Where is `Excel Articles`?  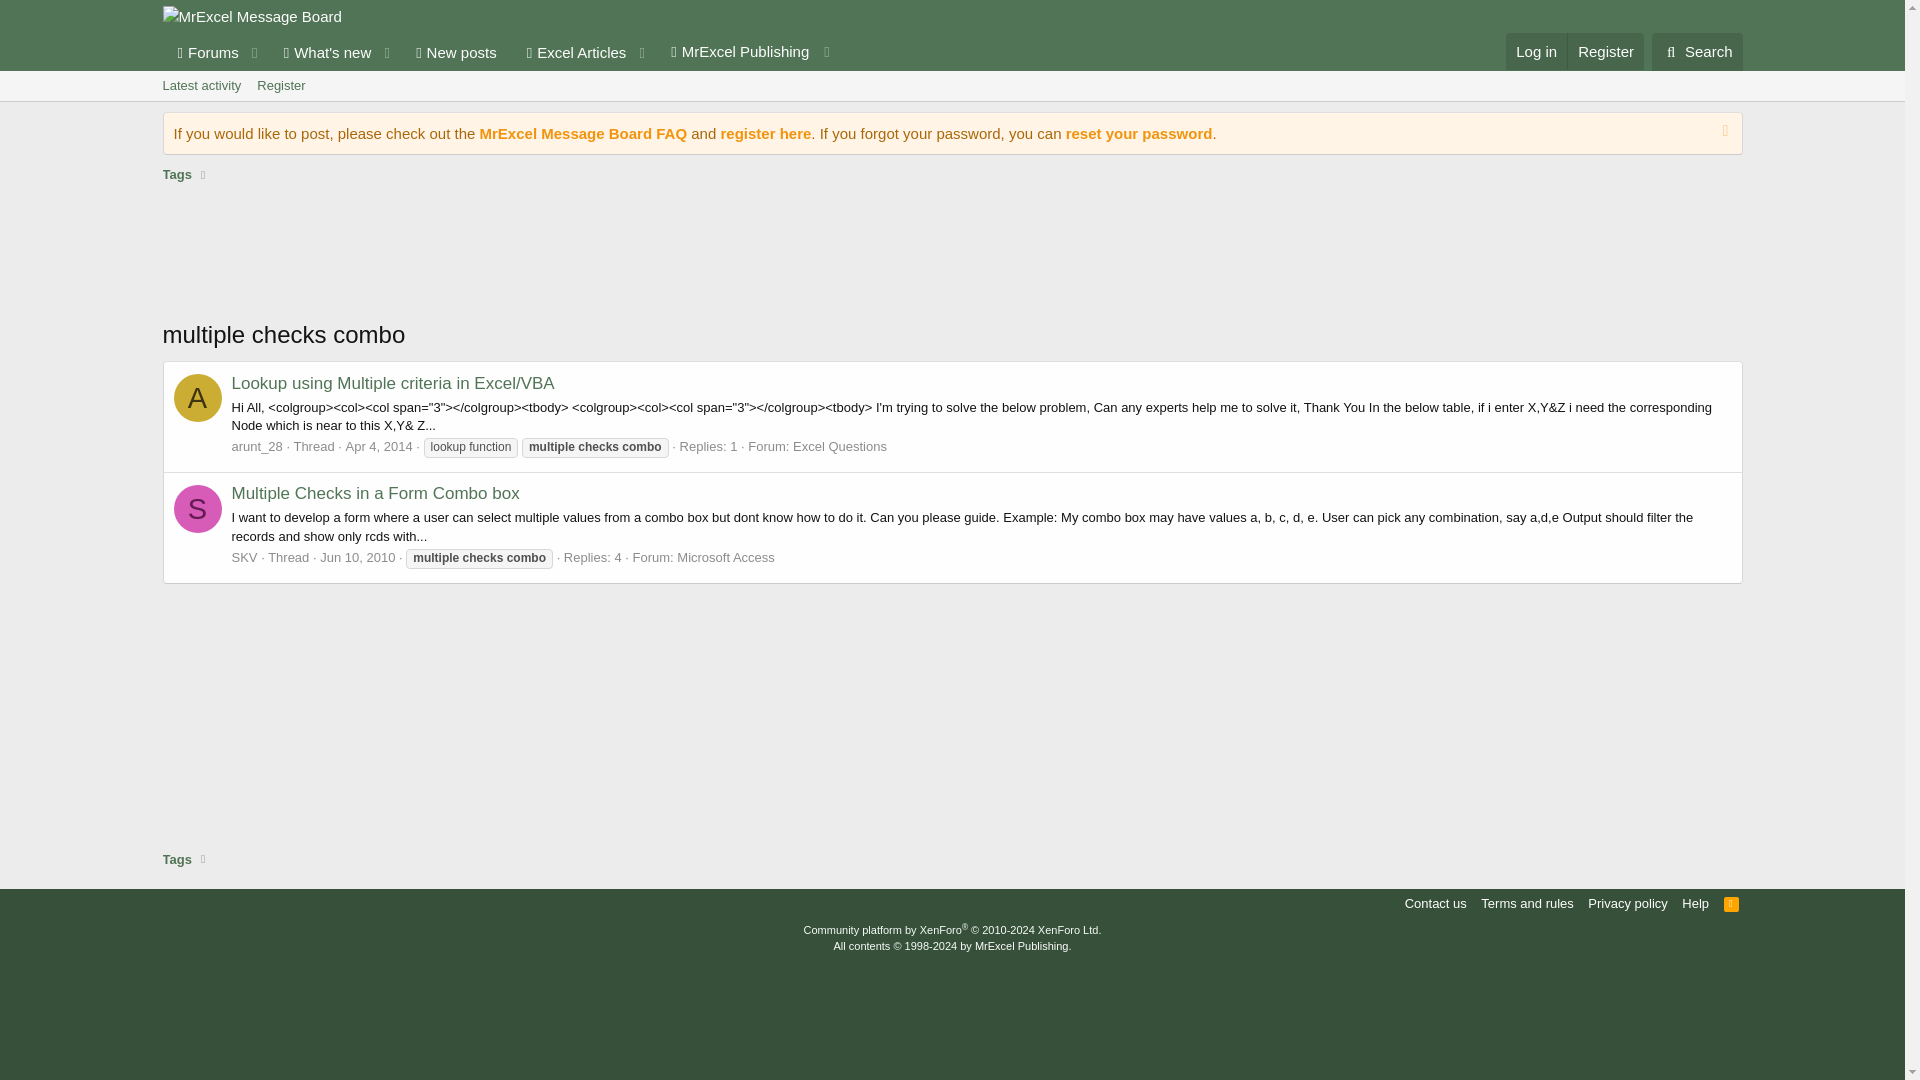 Excel Articles is located at coordinates (570, 52).